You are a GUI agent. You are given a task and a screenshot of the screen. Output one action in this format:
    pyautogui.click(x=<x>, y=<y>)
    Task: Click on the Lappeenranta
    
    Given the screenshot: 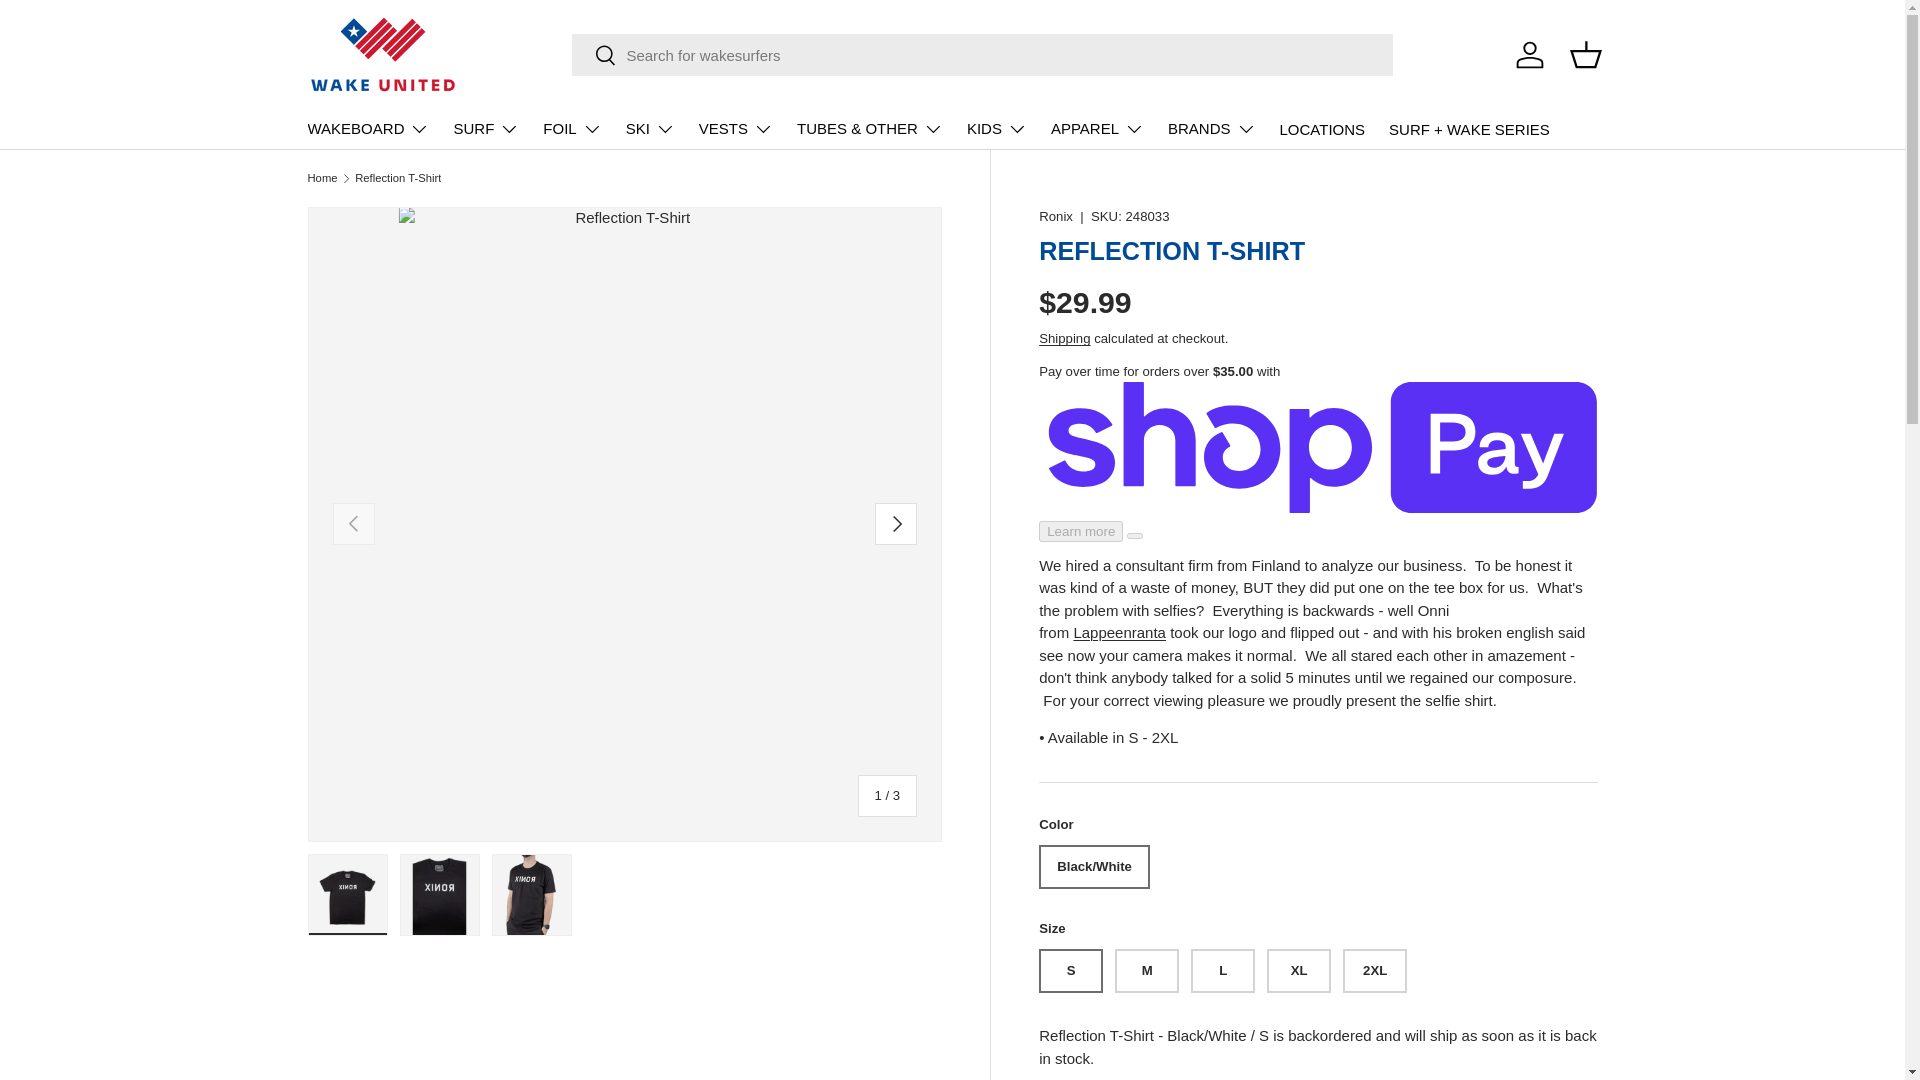 What is the action you would take?
    pyautogui.click(x=1119, y=632)
    